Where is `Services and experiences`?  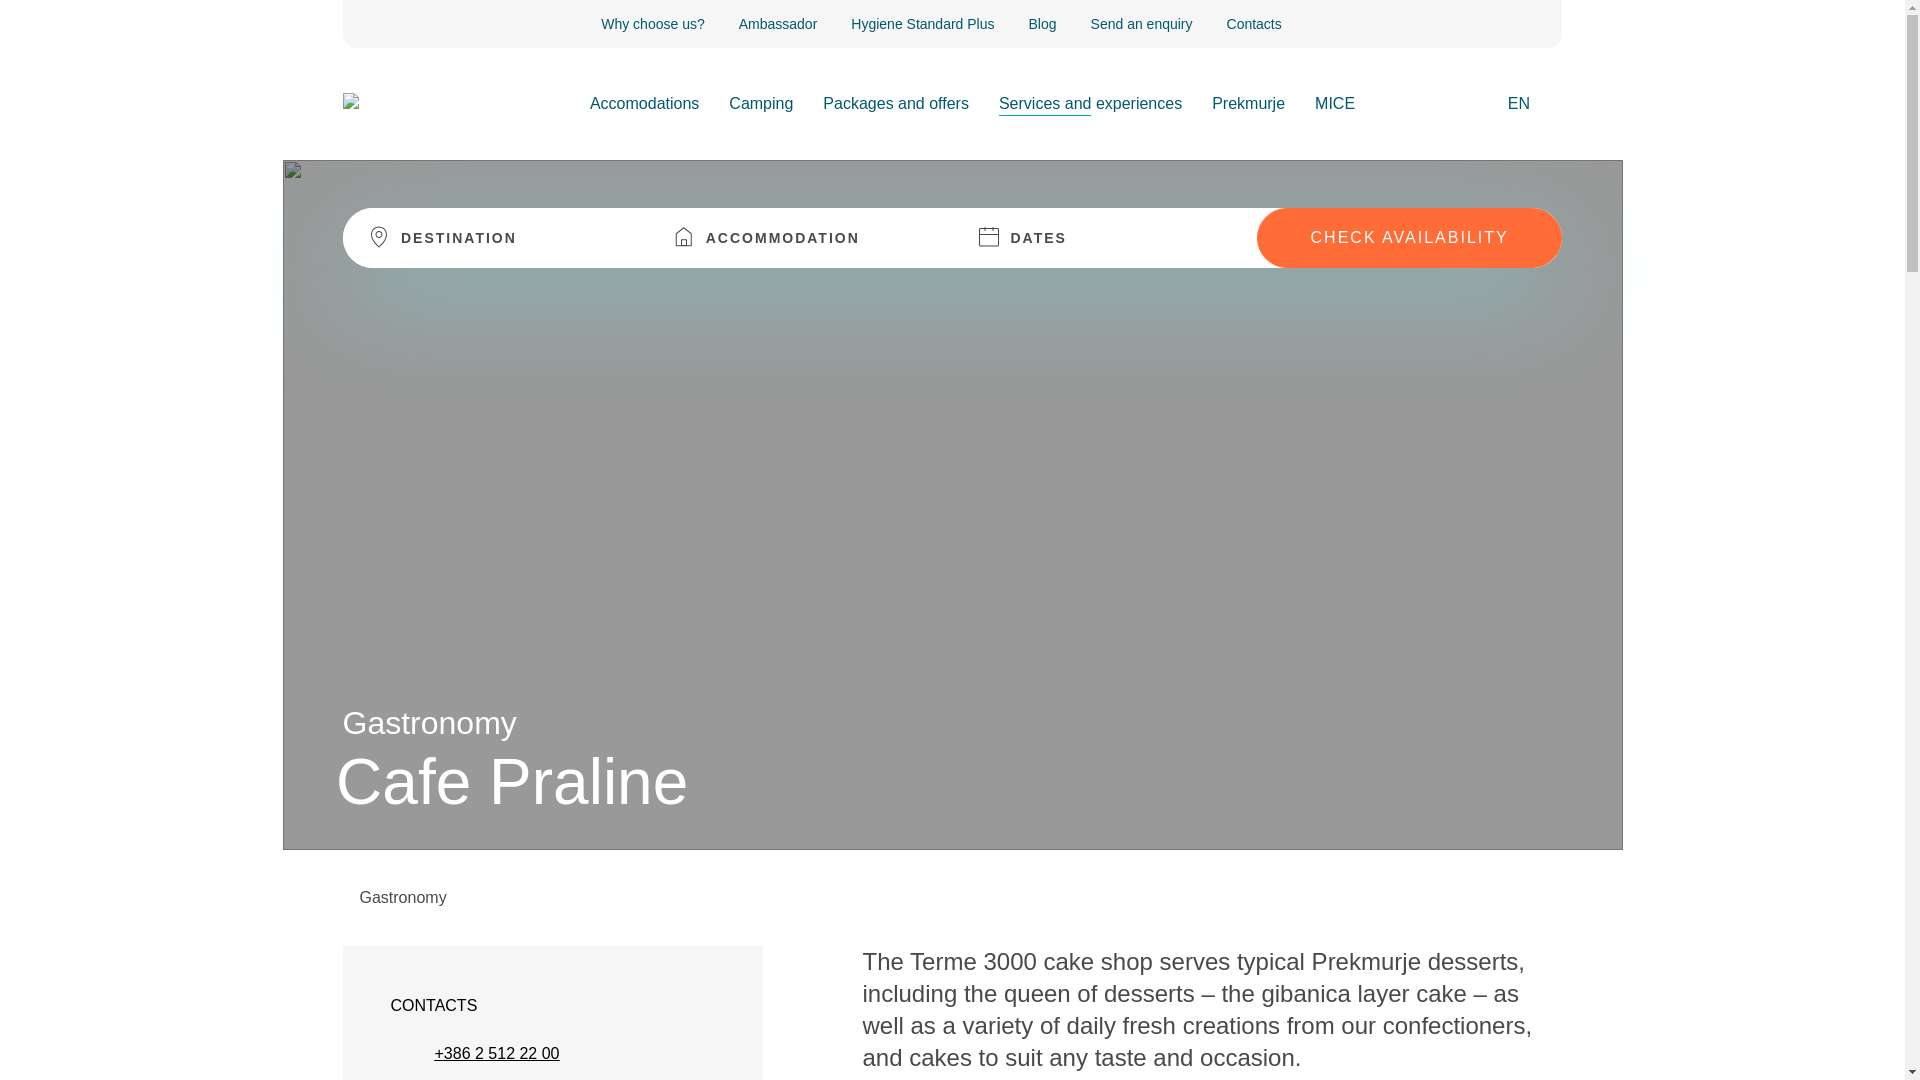
Services and experiences is located at coordinates (1090, 103).